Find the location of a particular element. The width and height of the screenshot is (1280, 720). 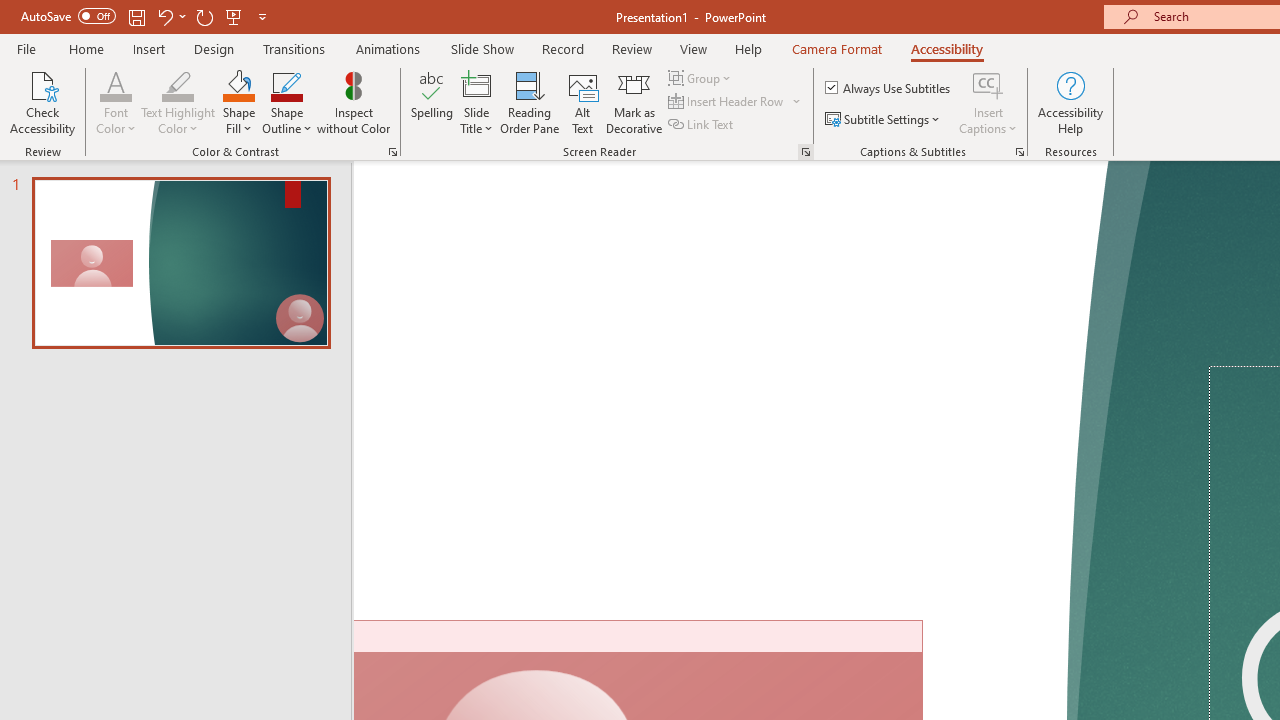

Insert Captions is located at coordinates (988, 102).